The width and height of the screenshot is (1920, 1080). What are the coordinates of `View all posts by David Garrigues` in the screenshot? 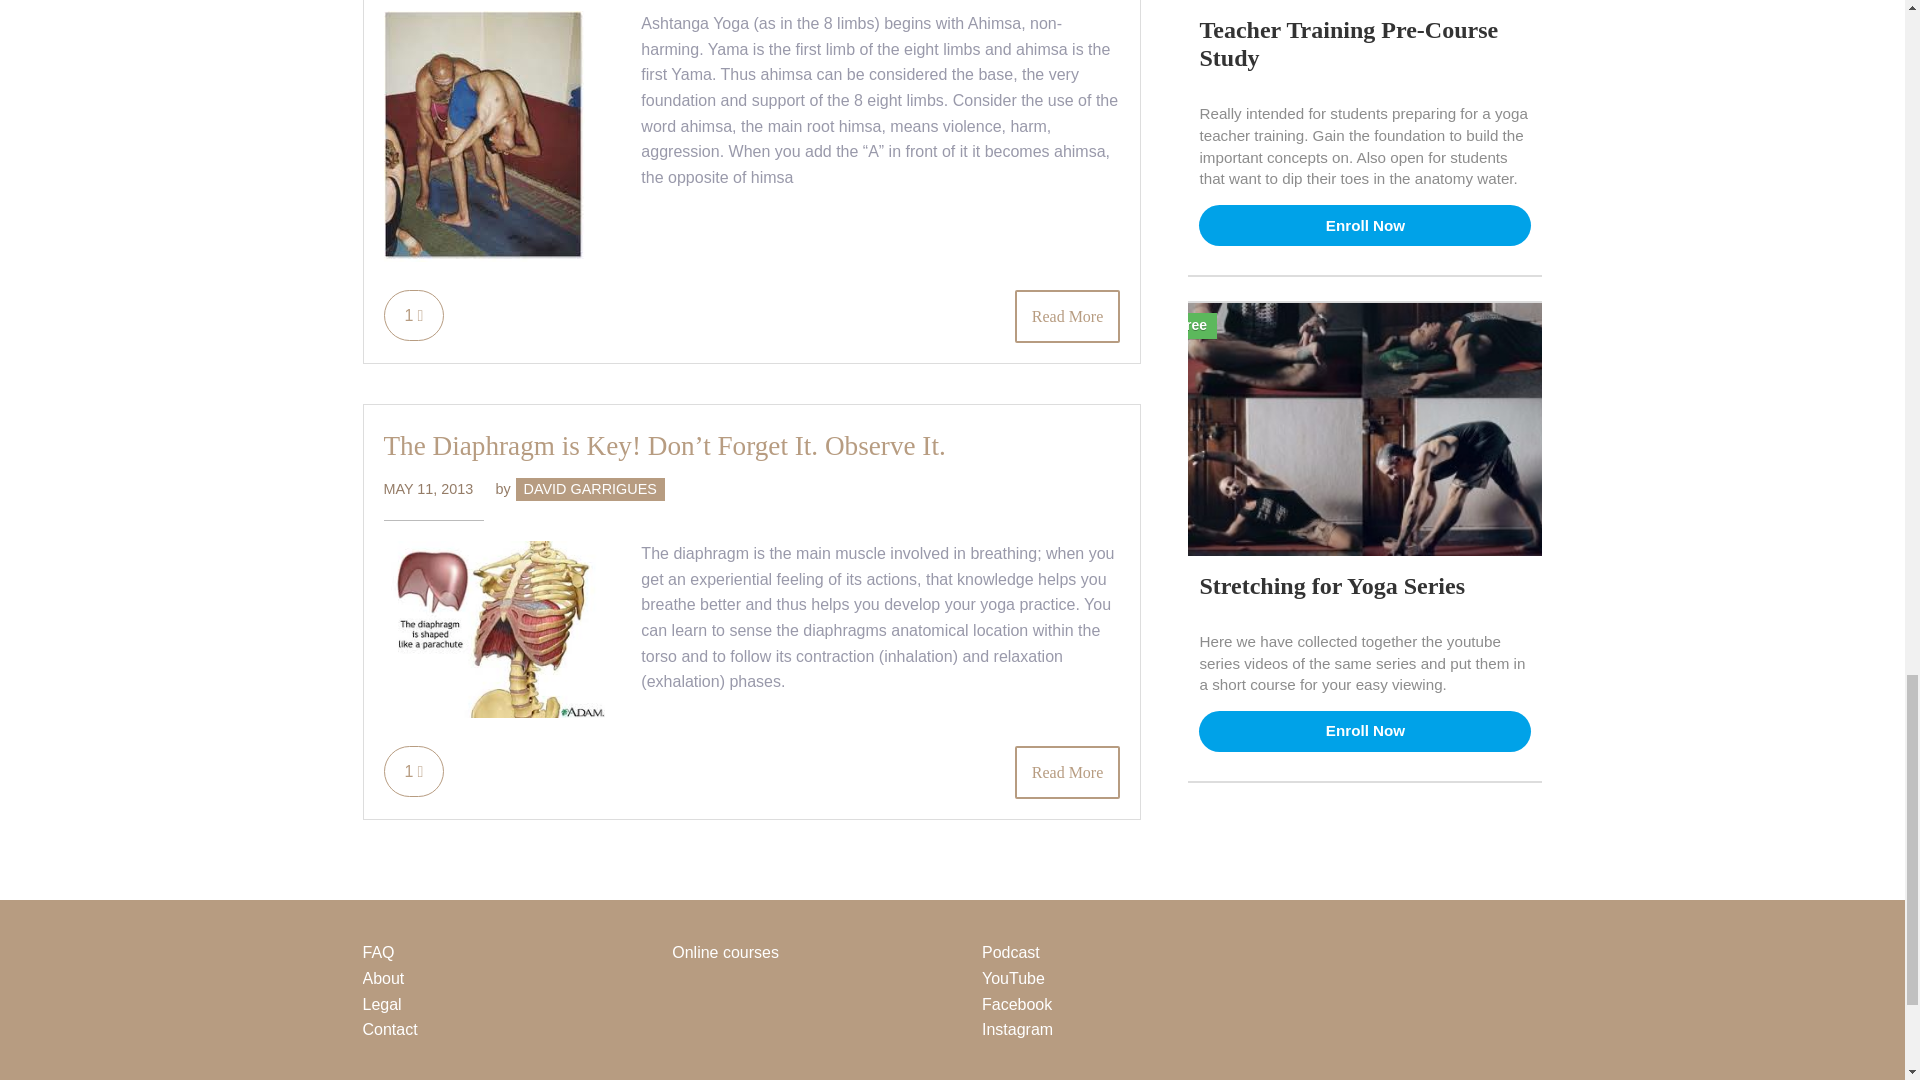 It's located at (590, 488).